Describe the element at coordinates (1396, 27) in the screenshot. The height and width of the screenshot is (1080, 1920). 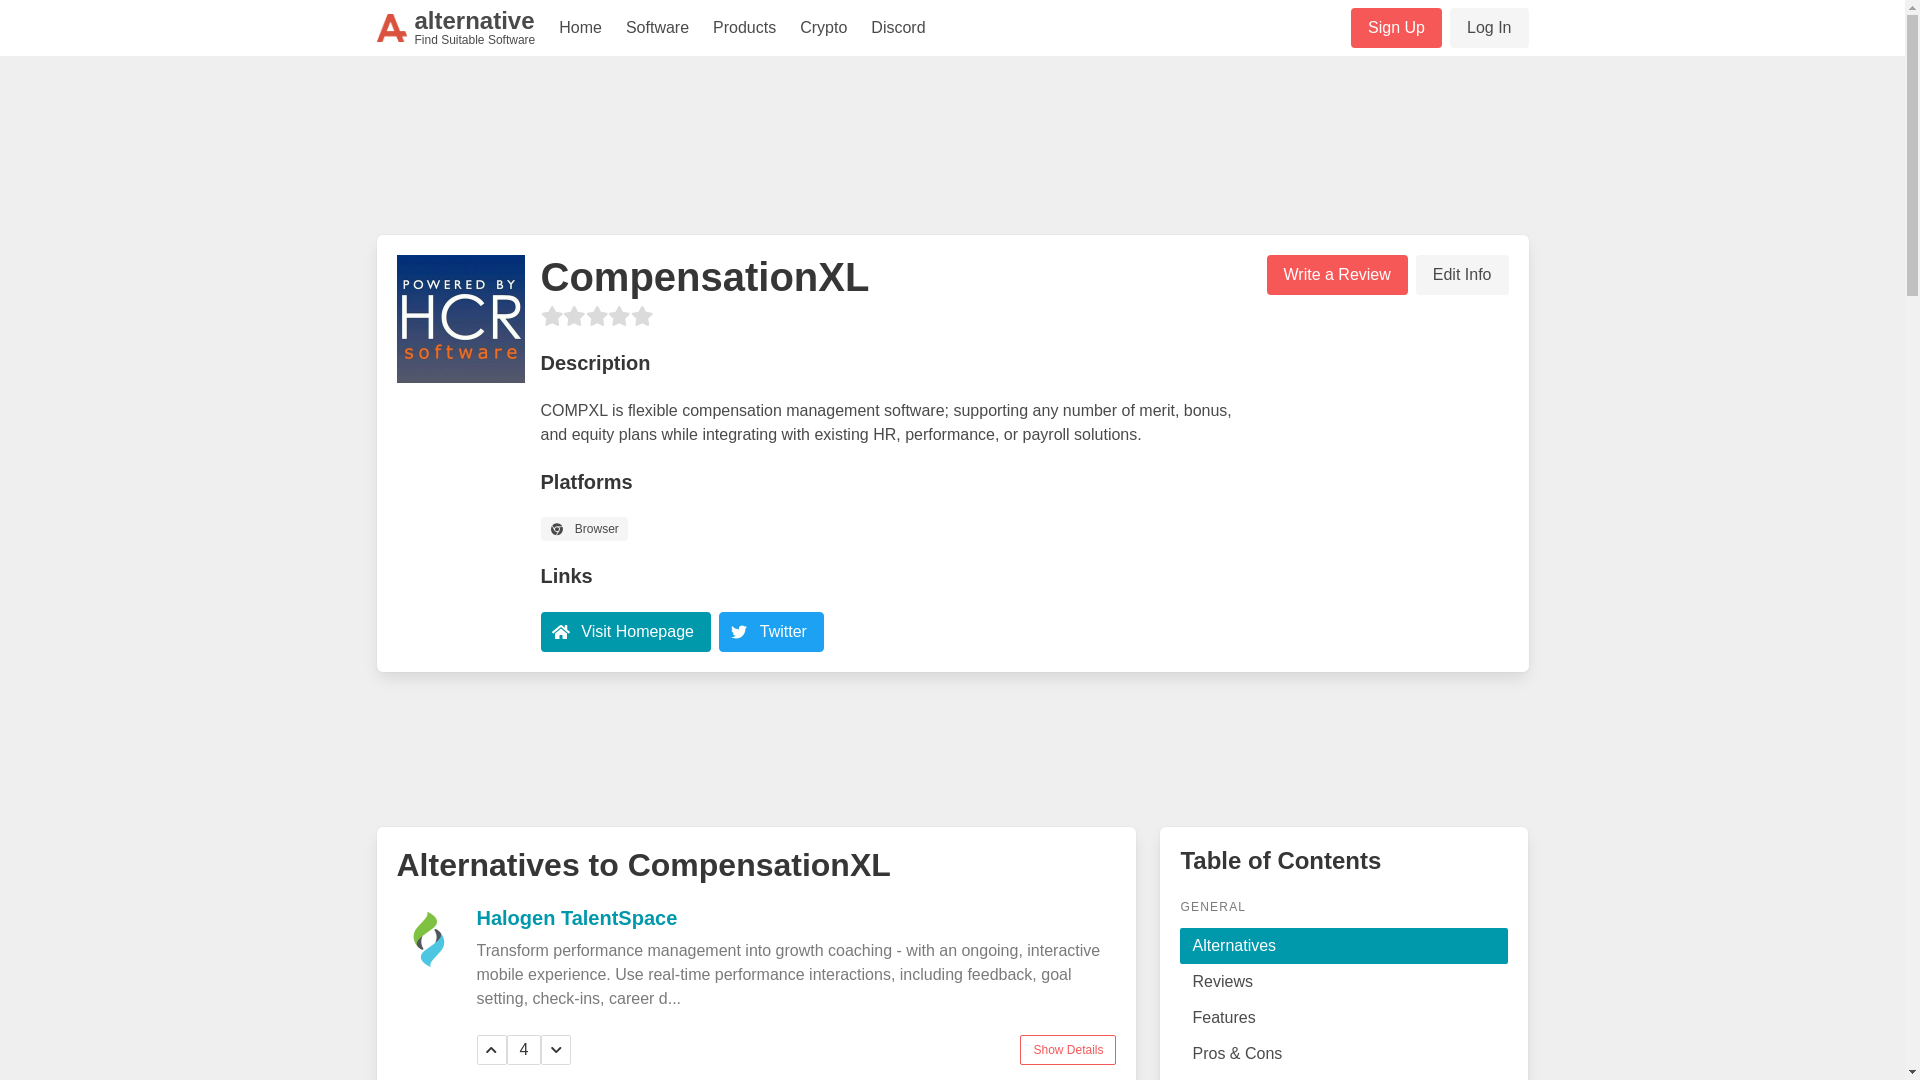
I see `Sign Up` at that location.